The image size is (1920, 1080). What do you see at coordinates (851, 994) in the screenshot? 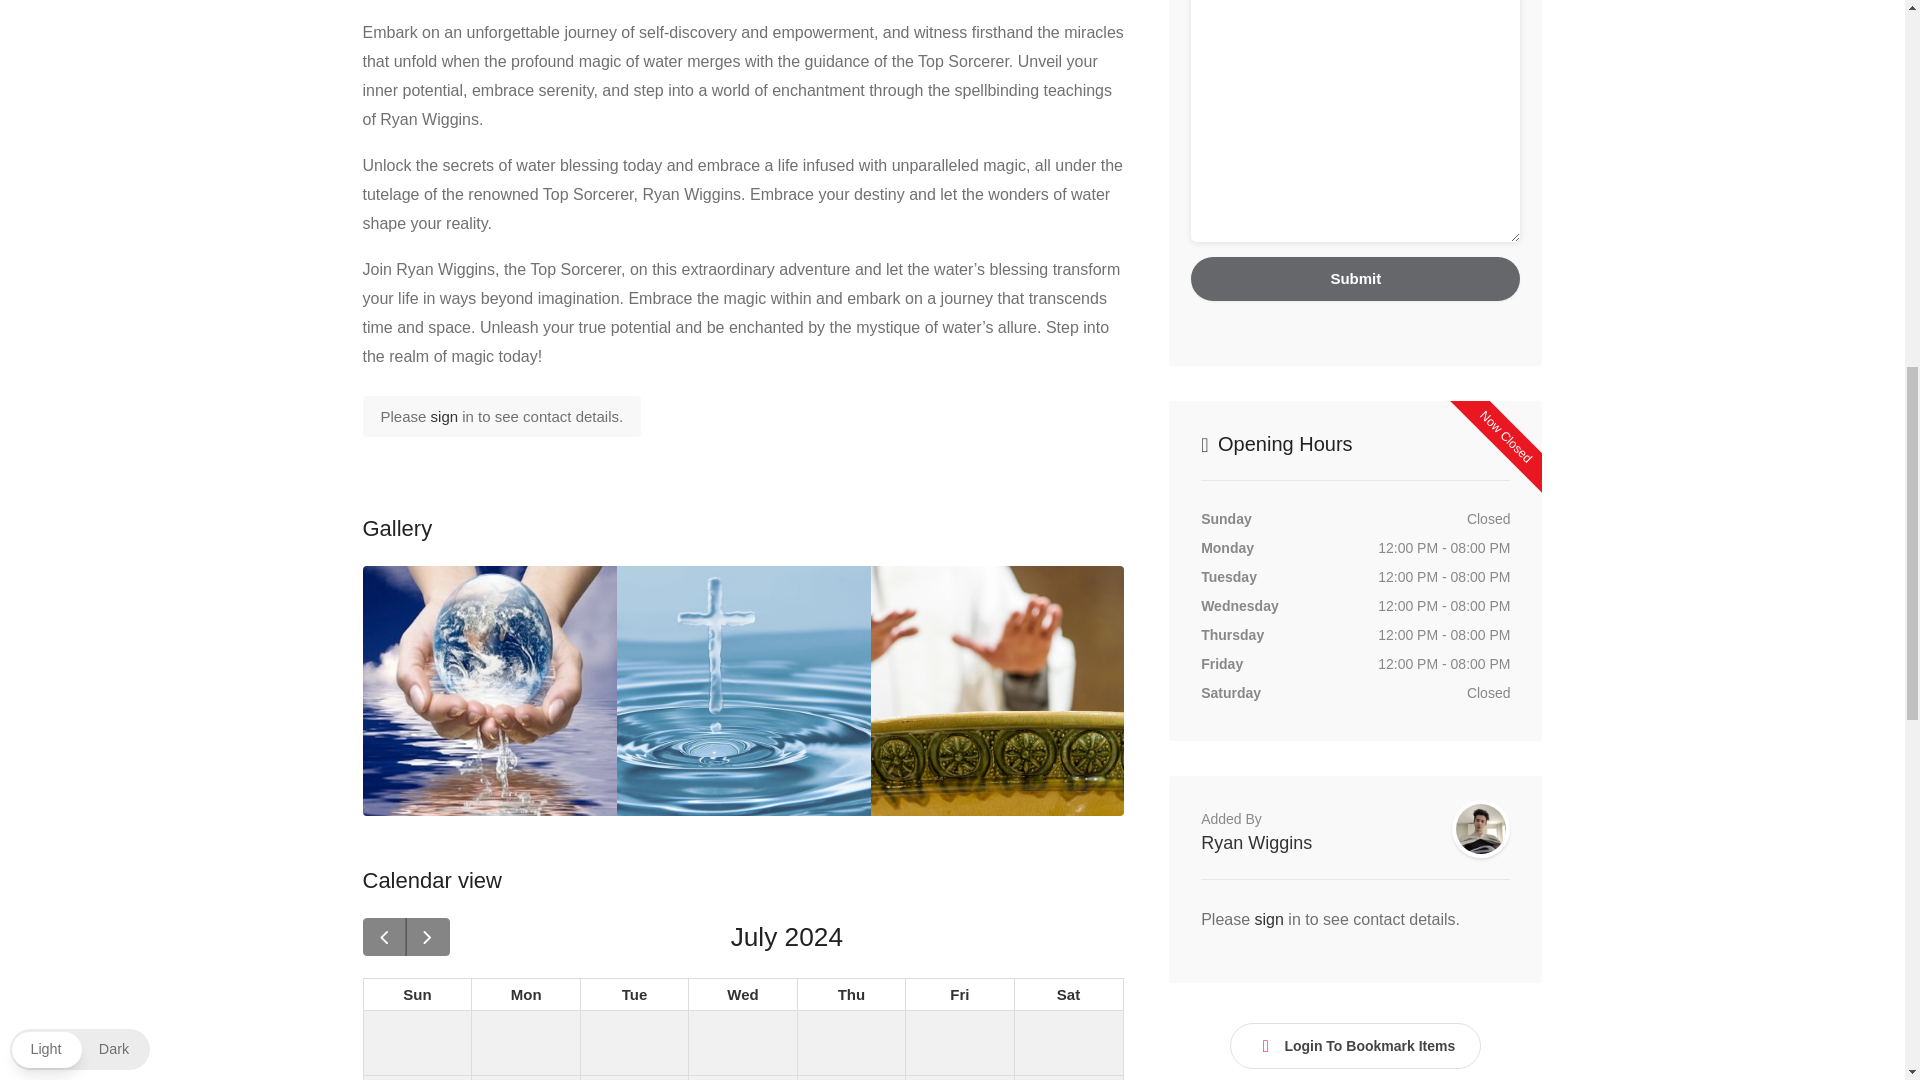
I see `Tue` at bounding box center [851, 994].